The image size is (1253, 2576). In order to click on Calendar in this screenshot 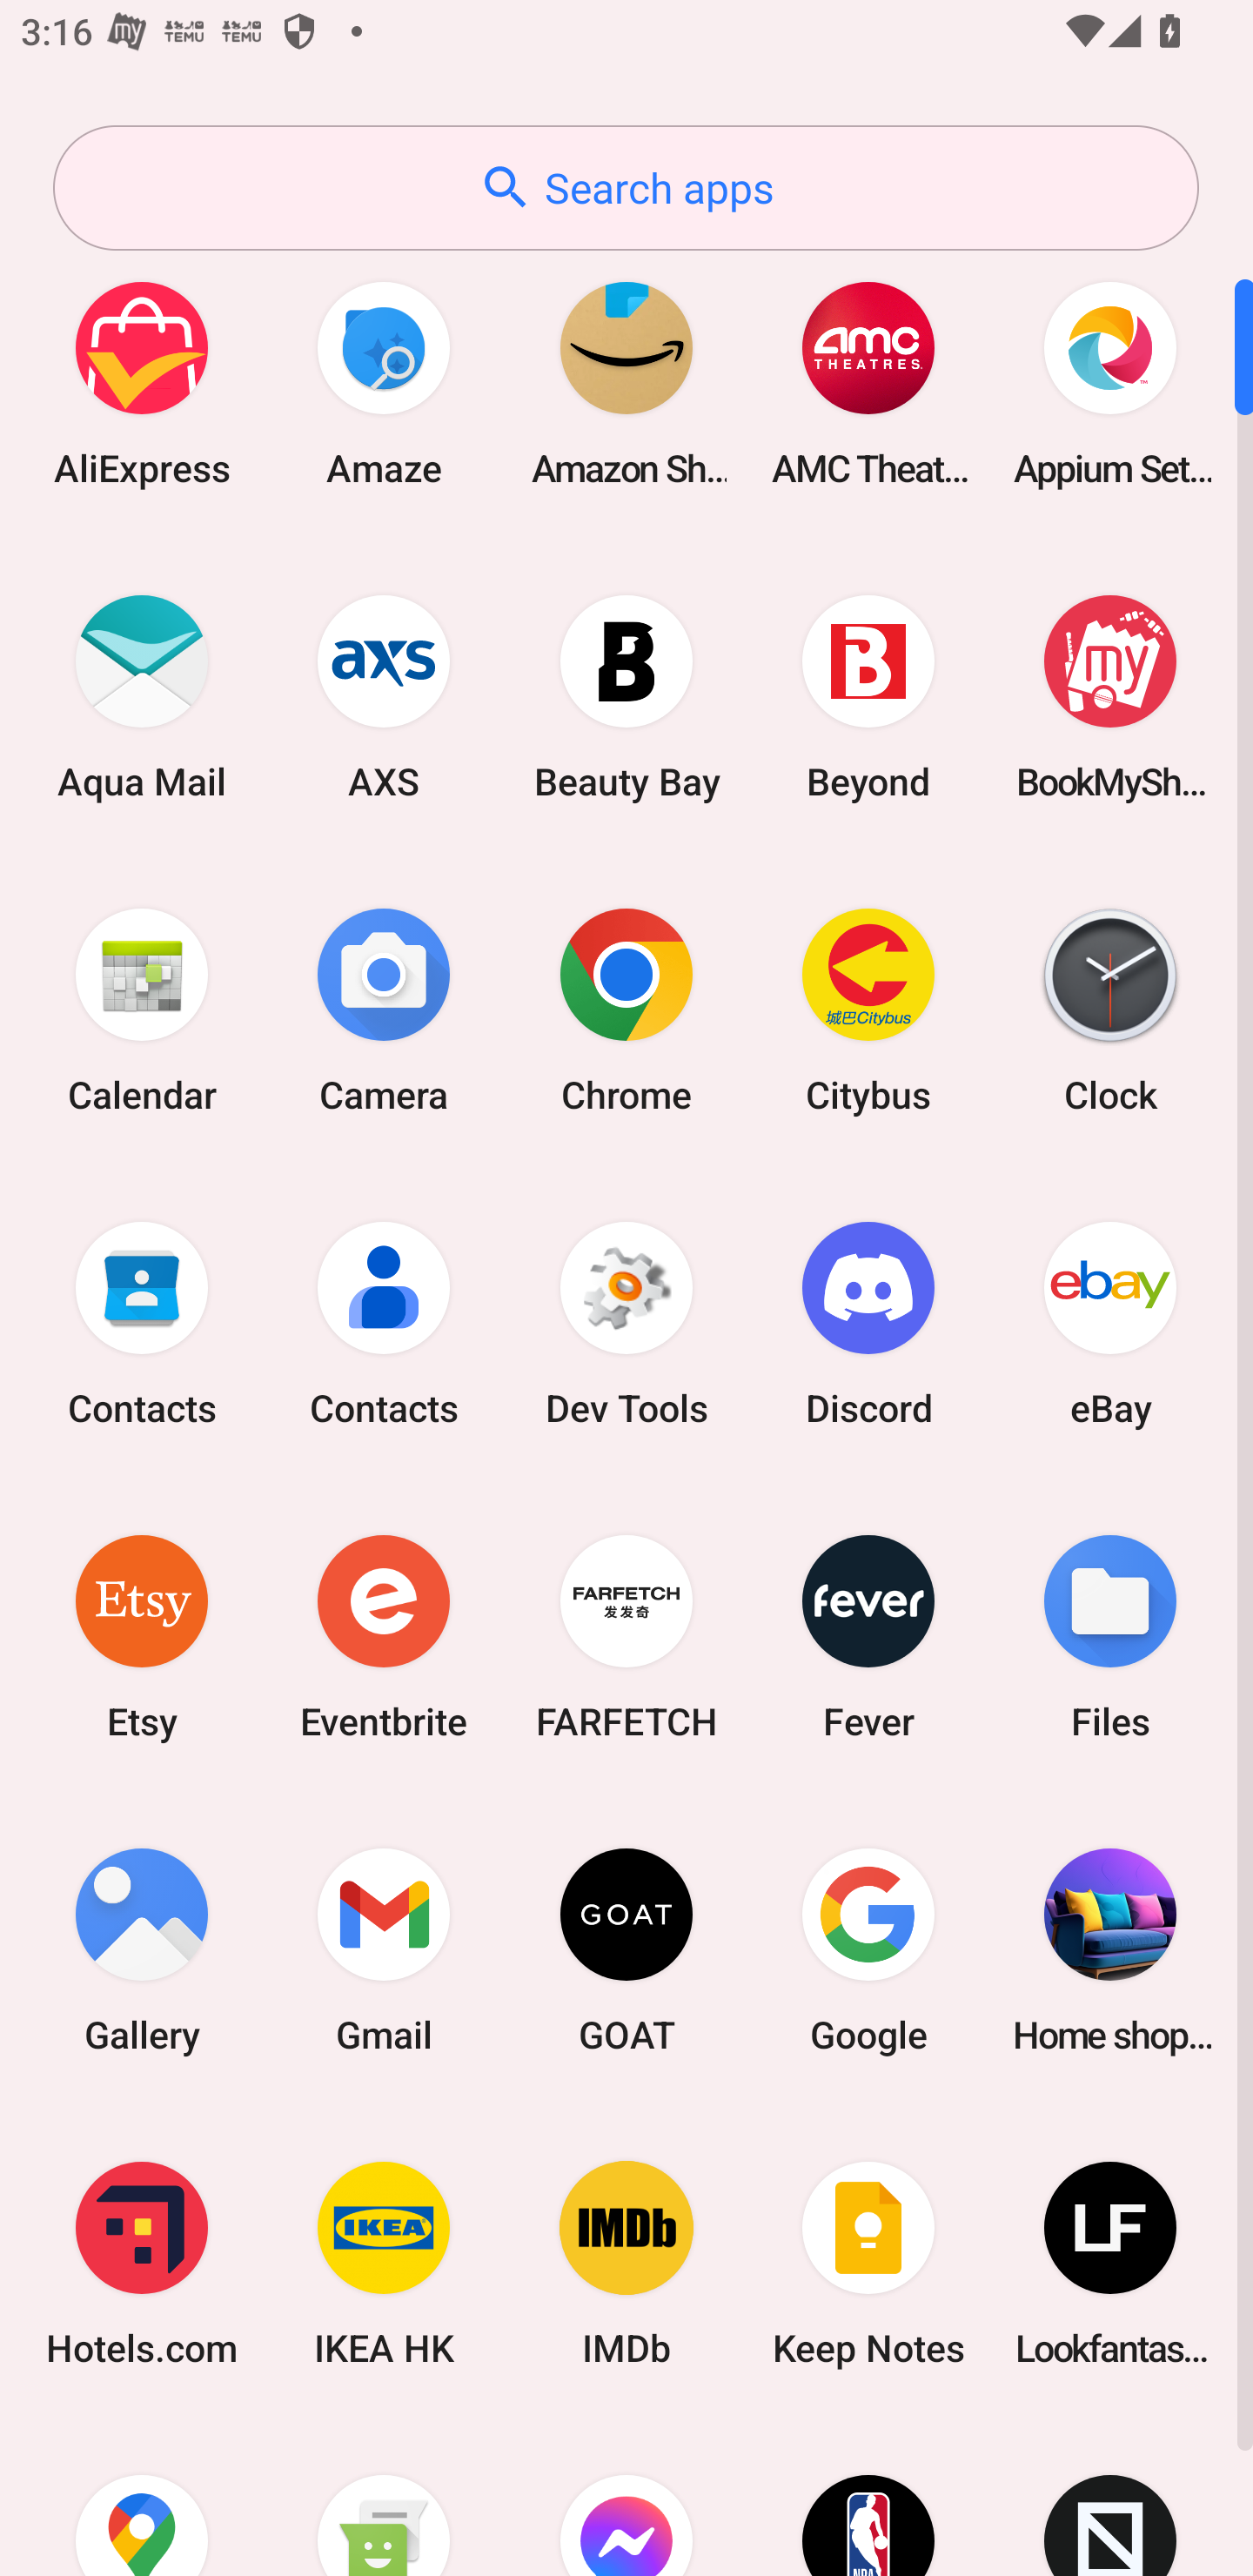, I will do `click(142, 1010)`.